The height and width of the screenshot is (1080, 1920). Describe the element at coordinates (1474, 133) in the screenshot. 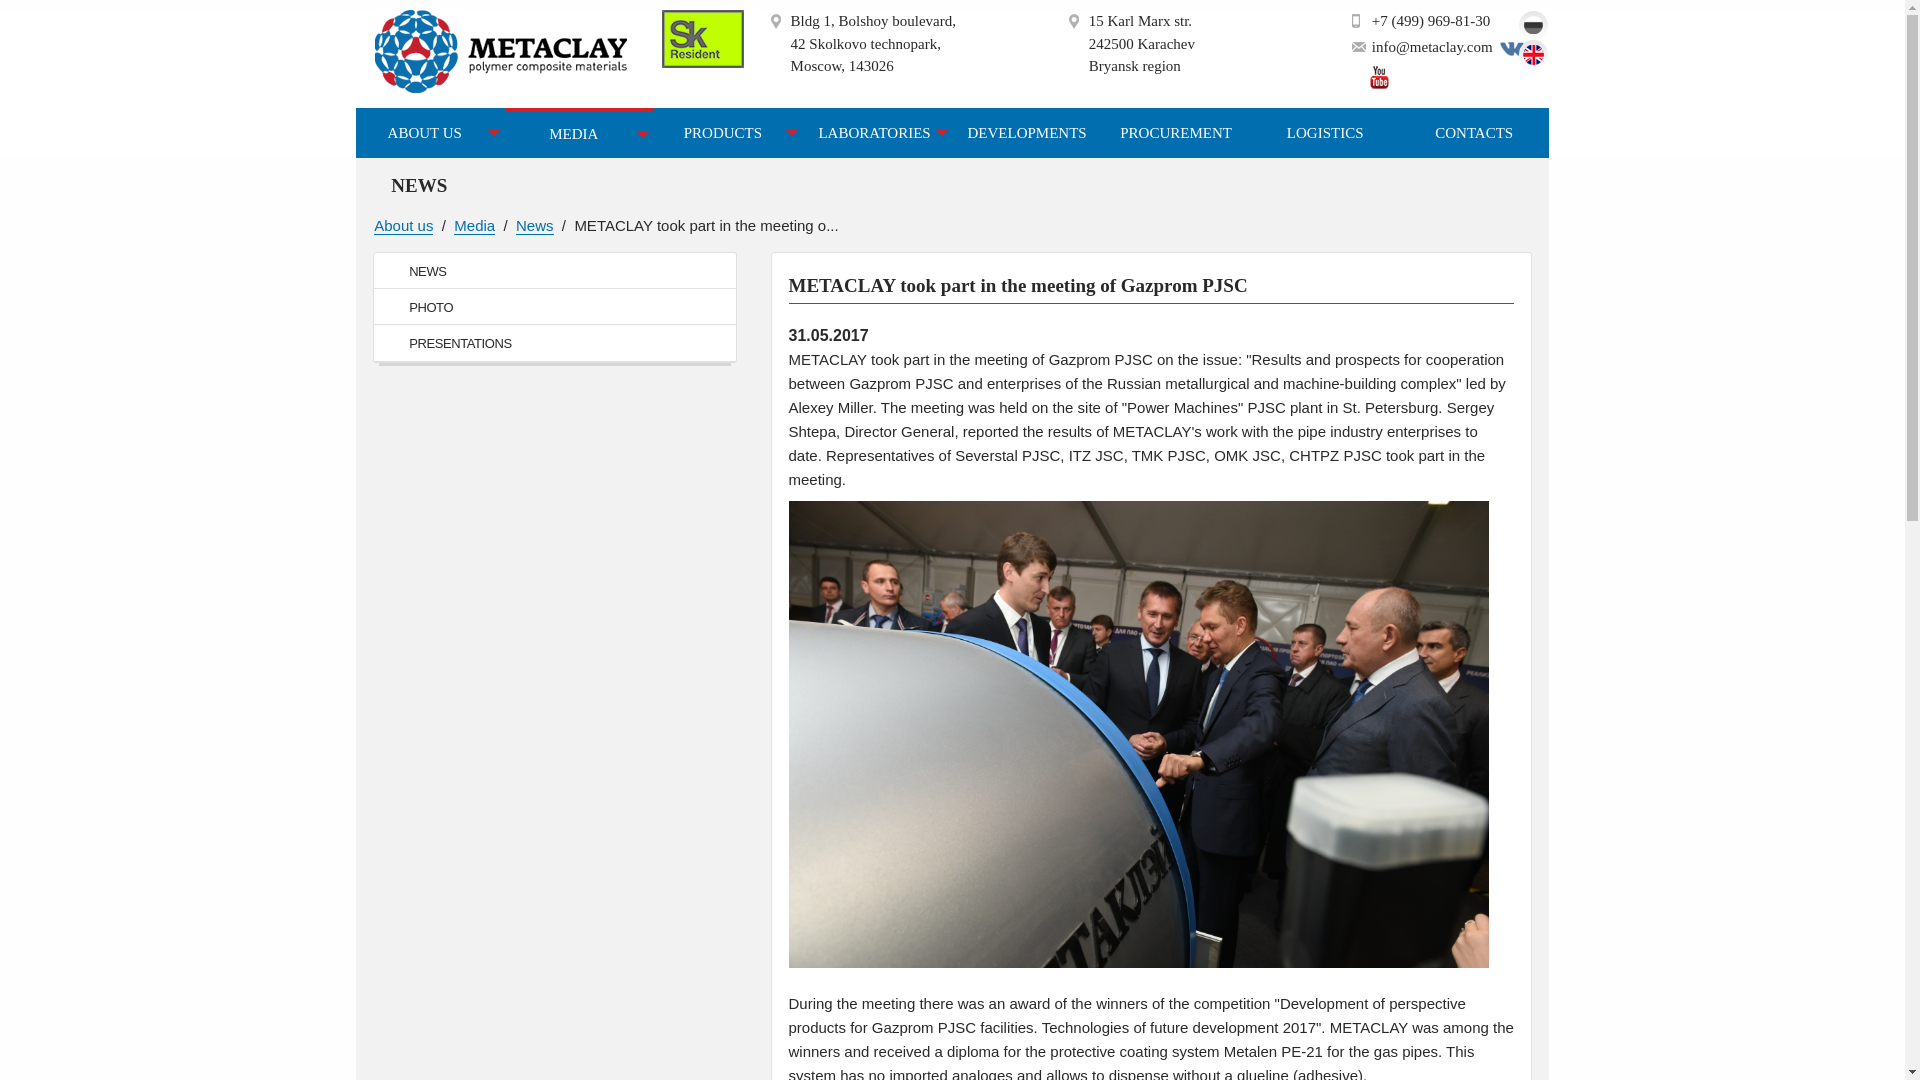

I see `CONTACTS` at that location.